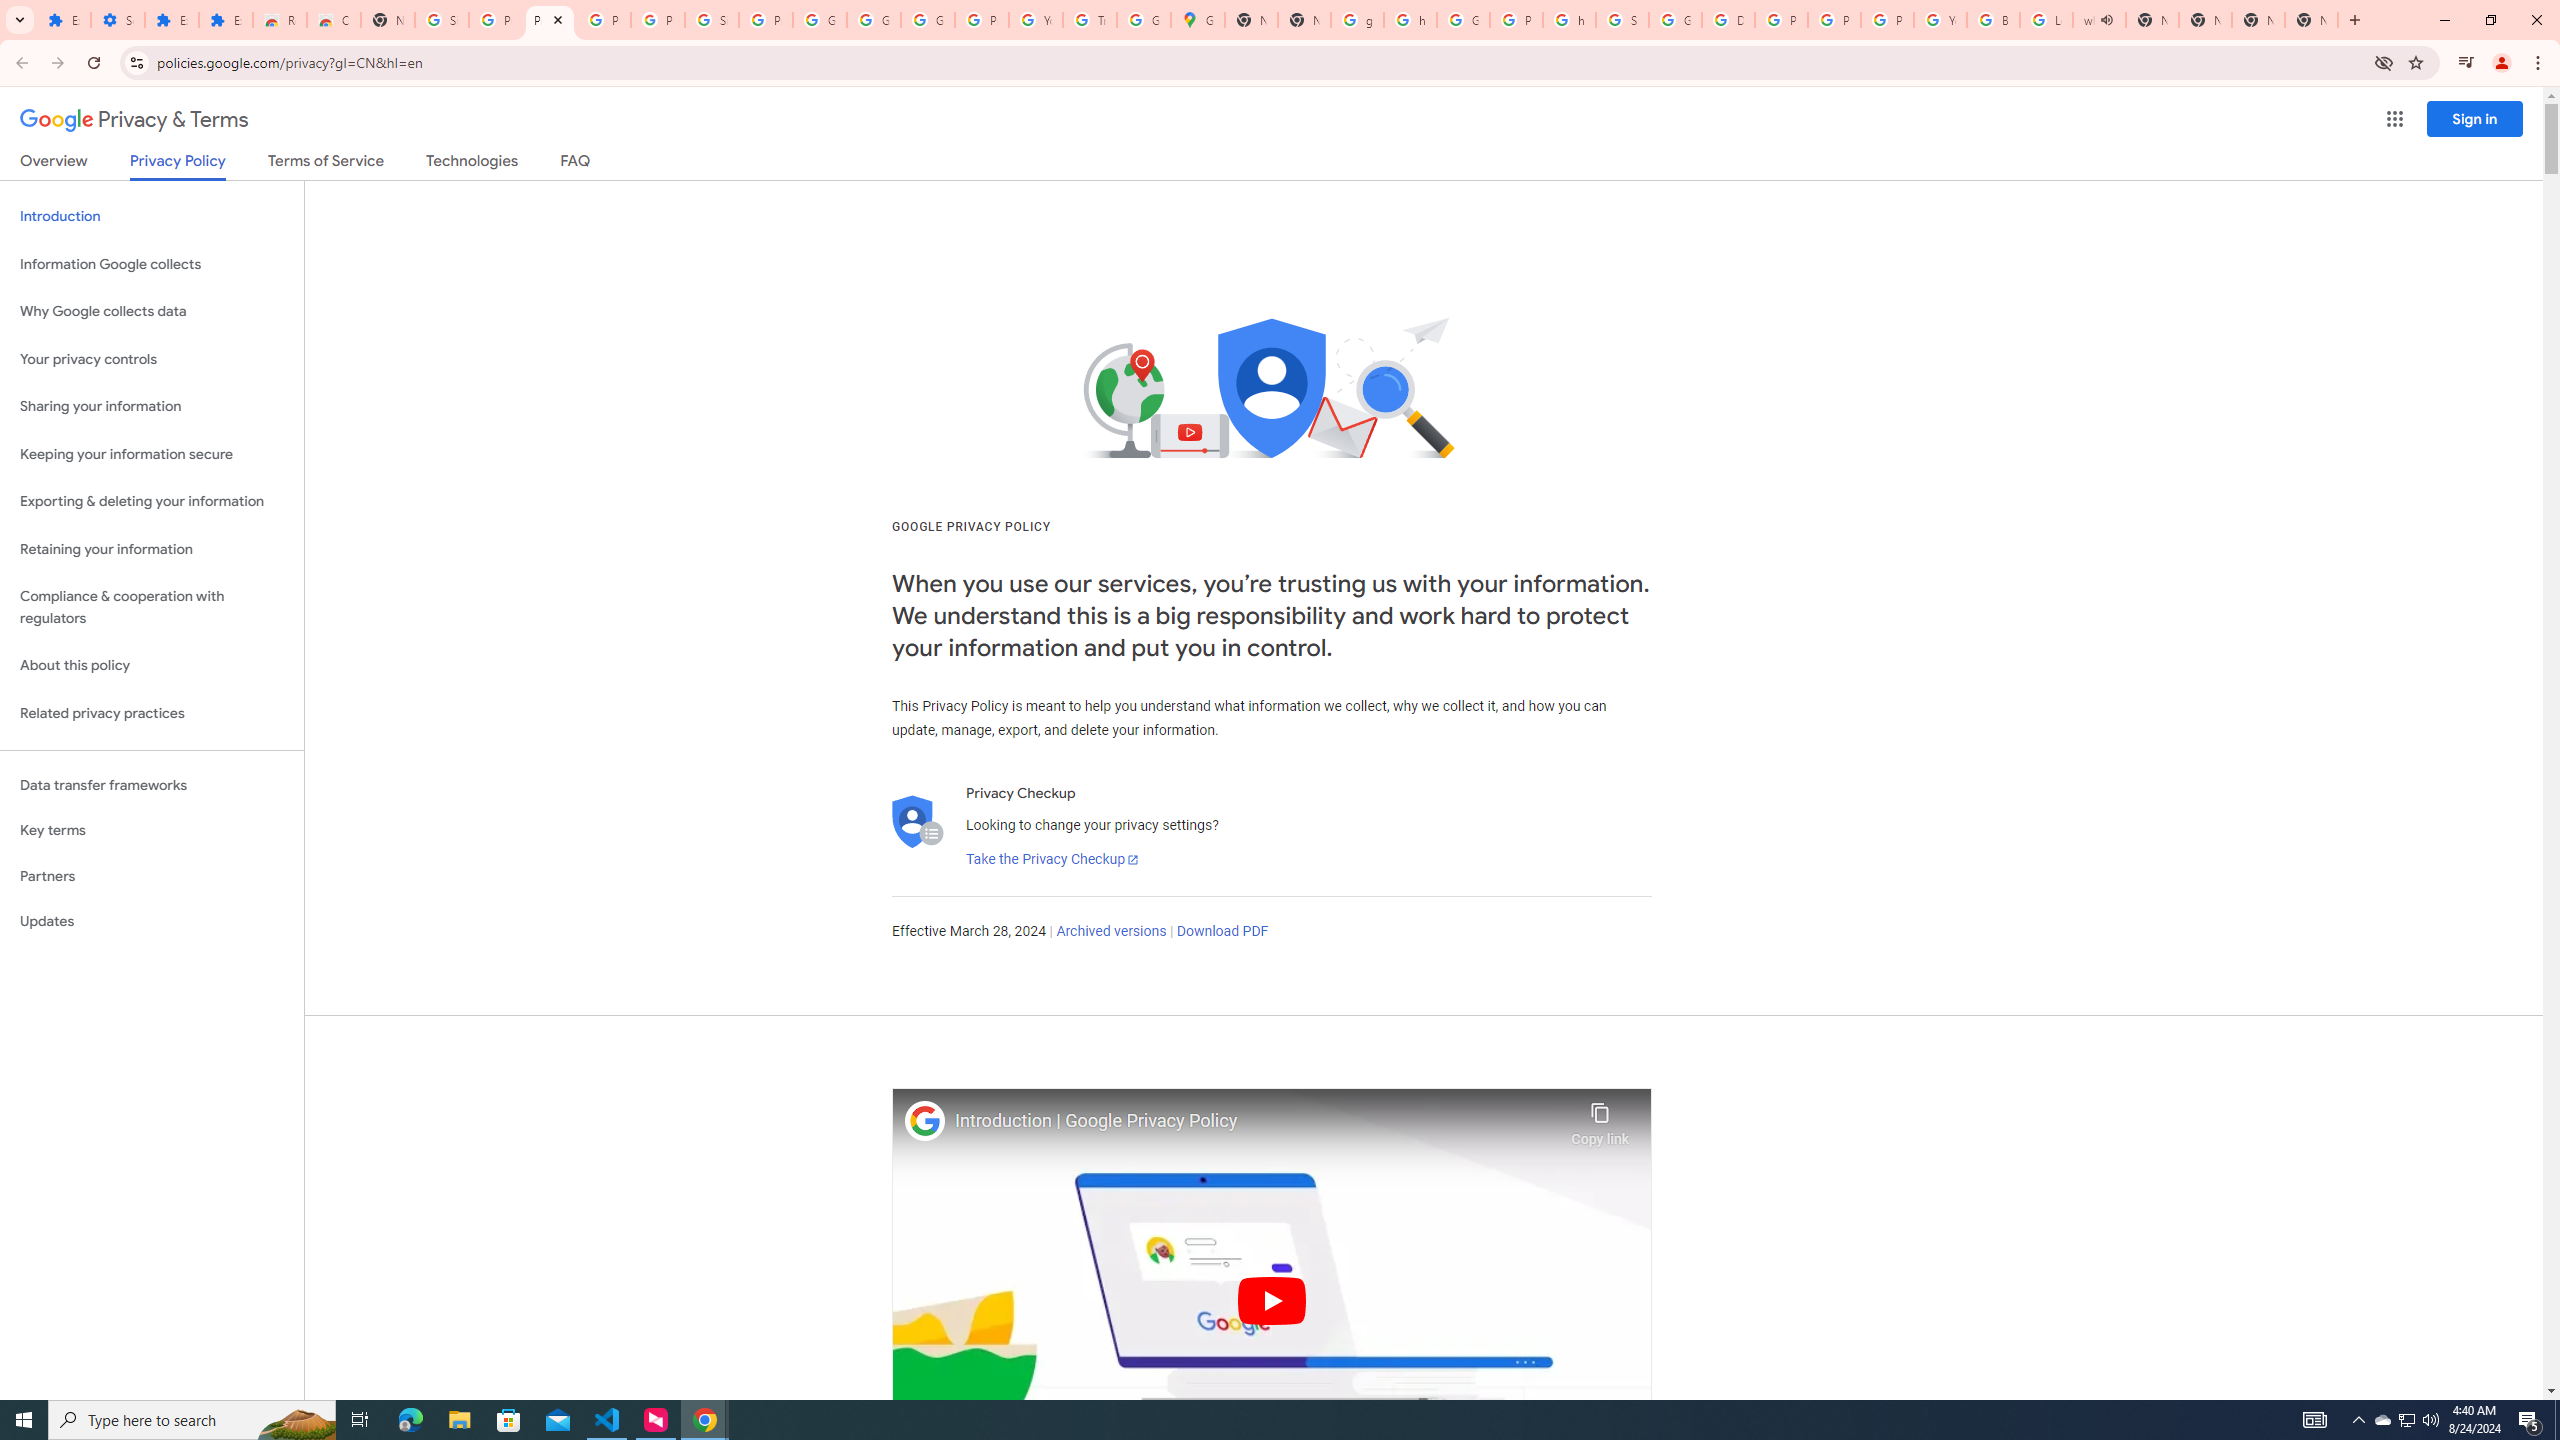 The height and width of the screenshot is (1440, 2560). Describe the element at coordinates (152, 264) in the screenshot. I see `Information Google collects` at that location.